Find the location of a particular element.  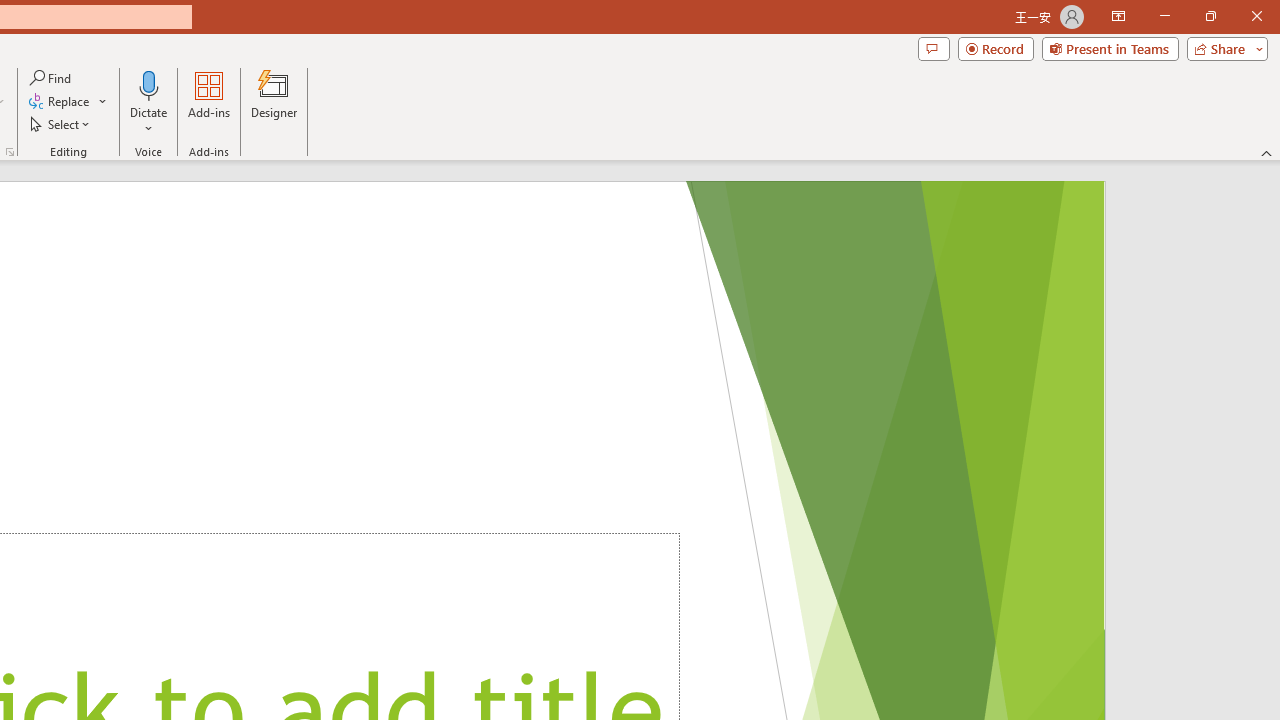

Comments is located at coordinates (933, 48).